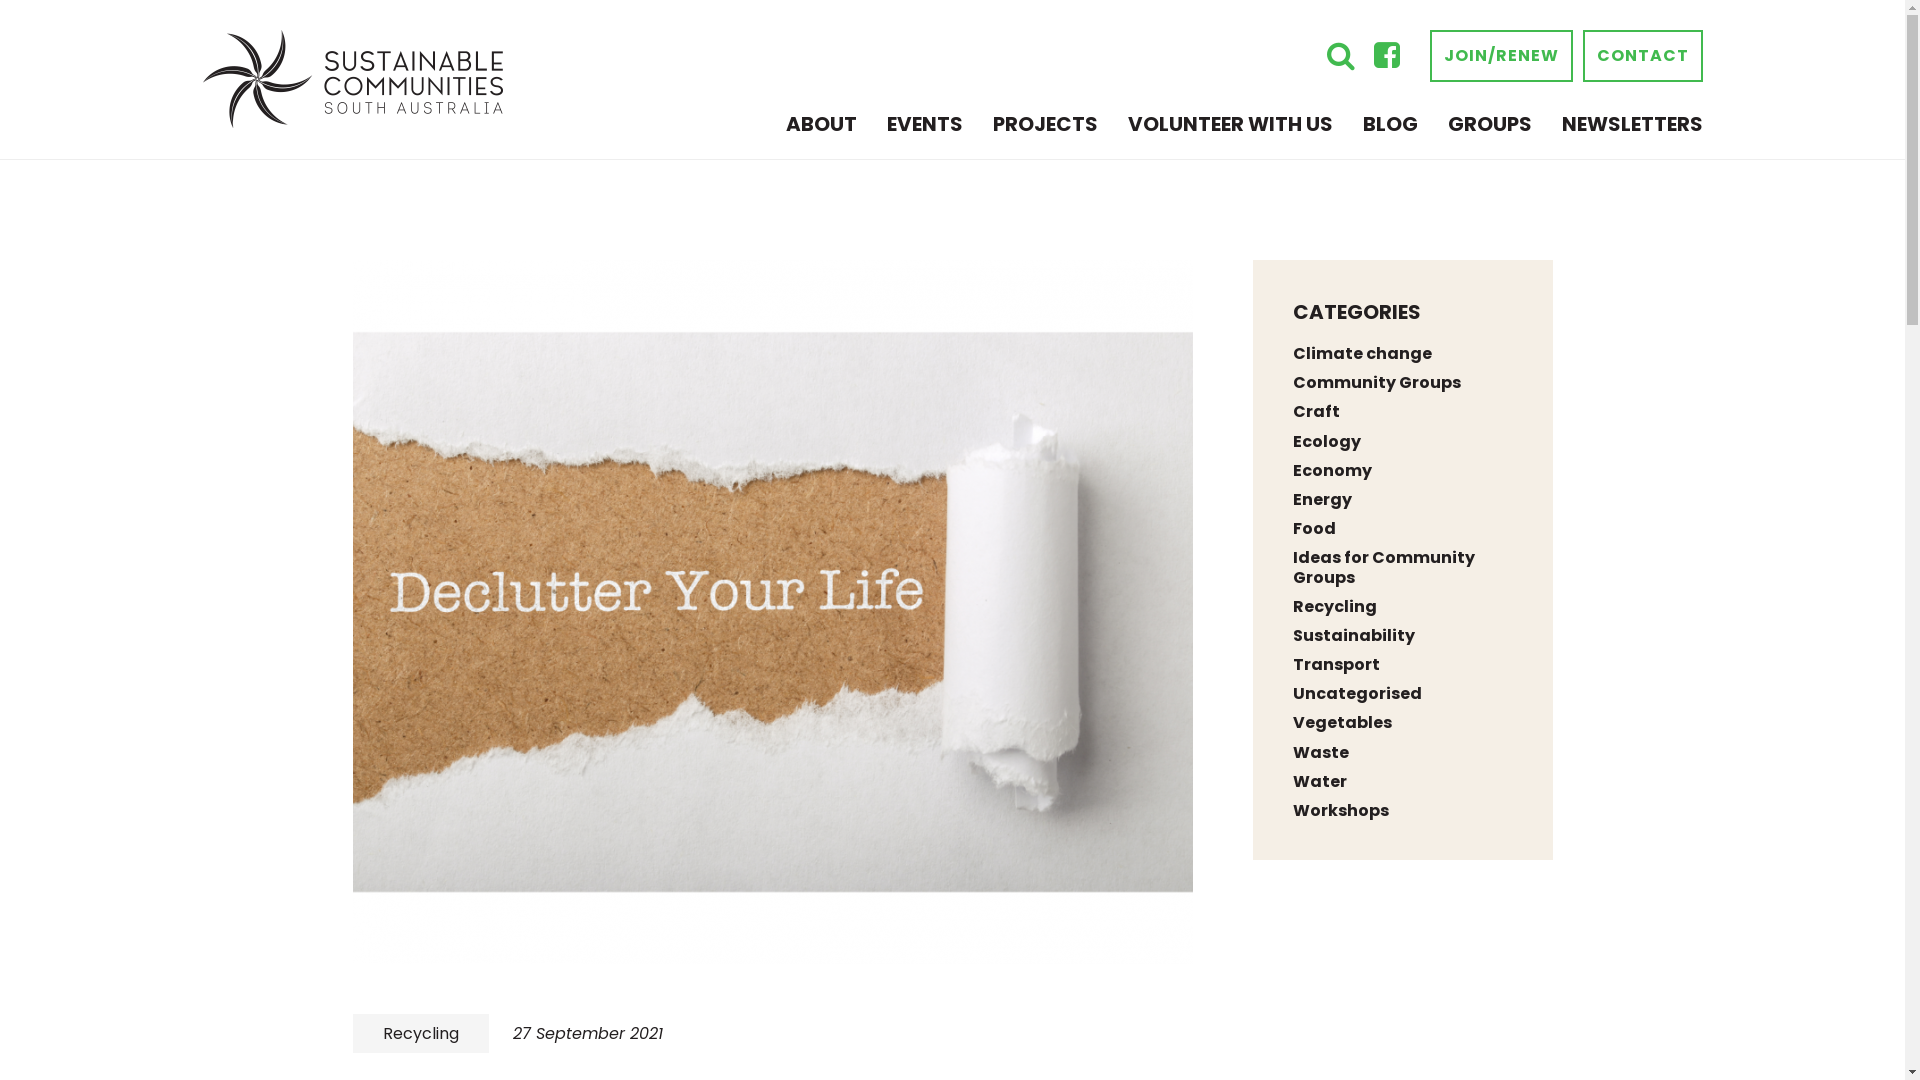 The image size is (1920, 1080). Describe the element at coordinates (420, 1034) in the screenshot. I see `Recycling` at that location.